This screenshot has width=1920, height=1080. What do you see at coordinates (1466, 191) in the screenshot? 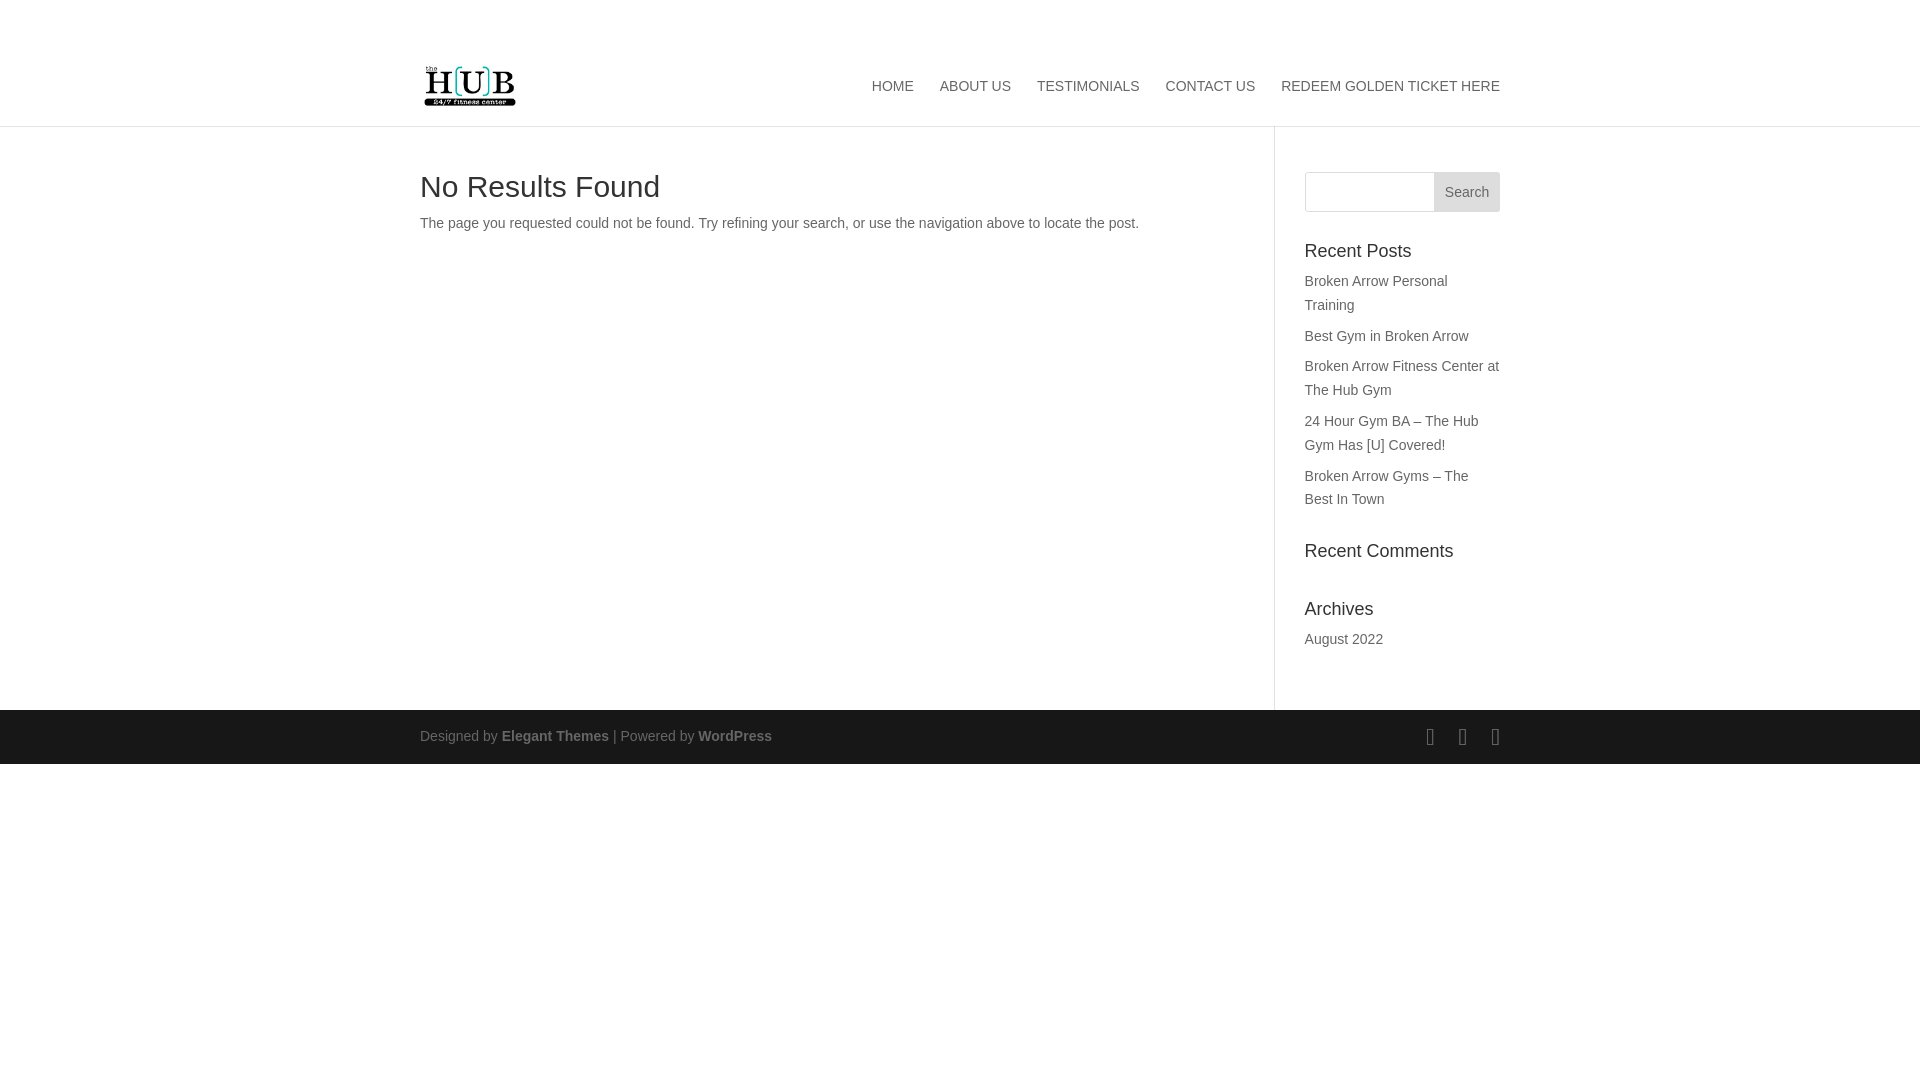
I see `Search` at bounding box center [1466, 191].